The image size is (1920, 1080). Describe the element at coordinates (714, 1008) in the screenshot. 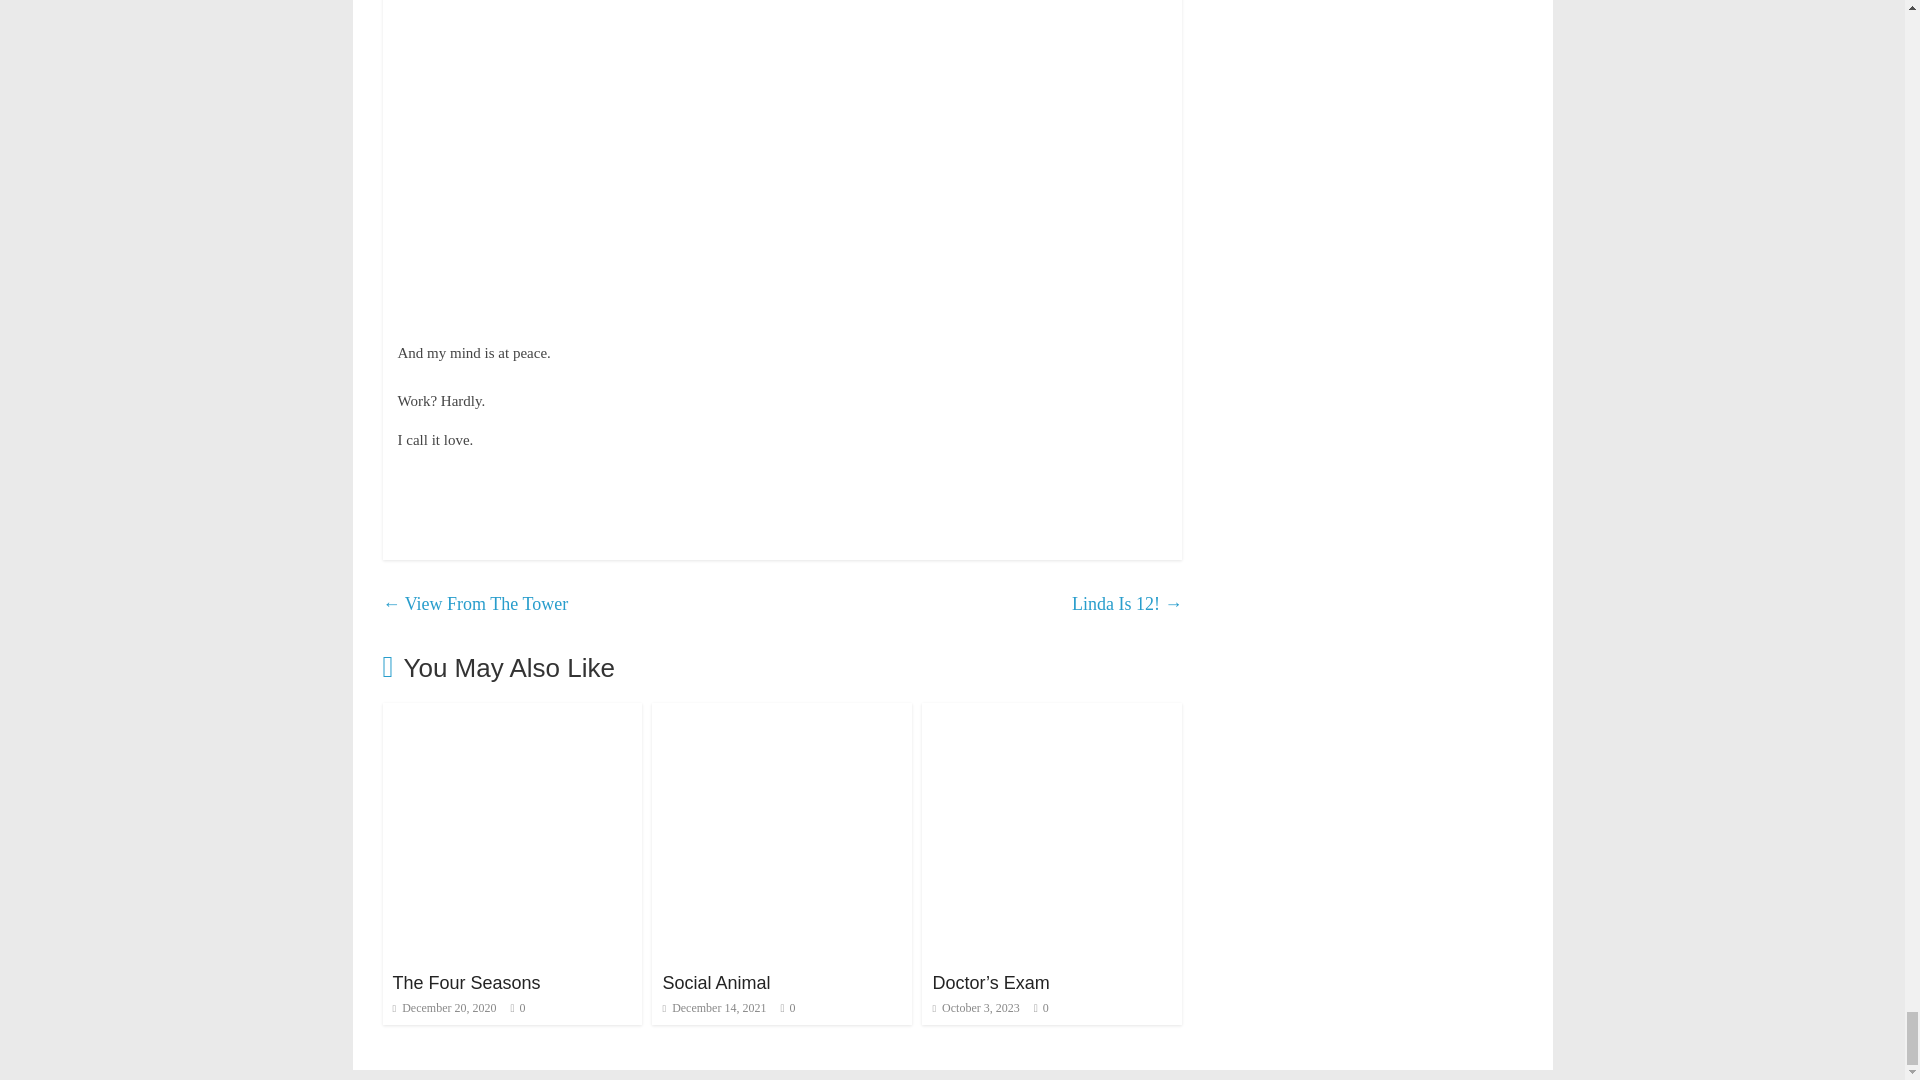

I see `December 14, 2021` at that location.